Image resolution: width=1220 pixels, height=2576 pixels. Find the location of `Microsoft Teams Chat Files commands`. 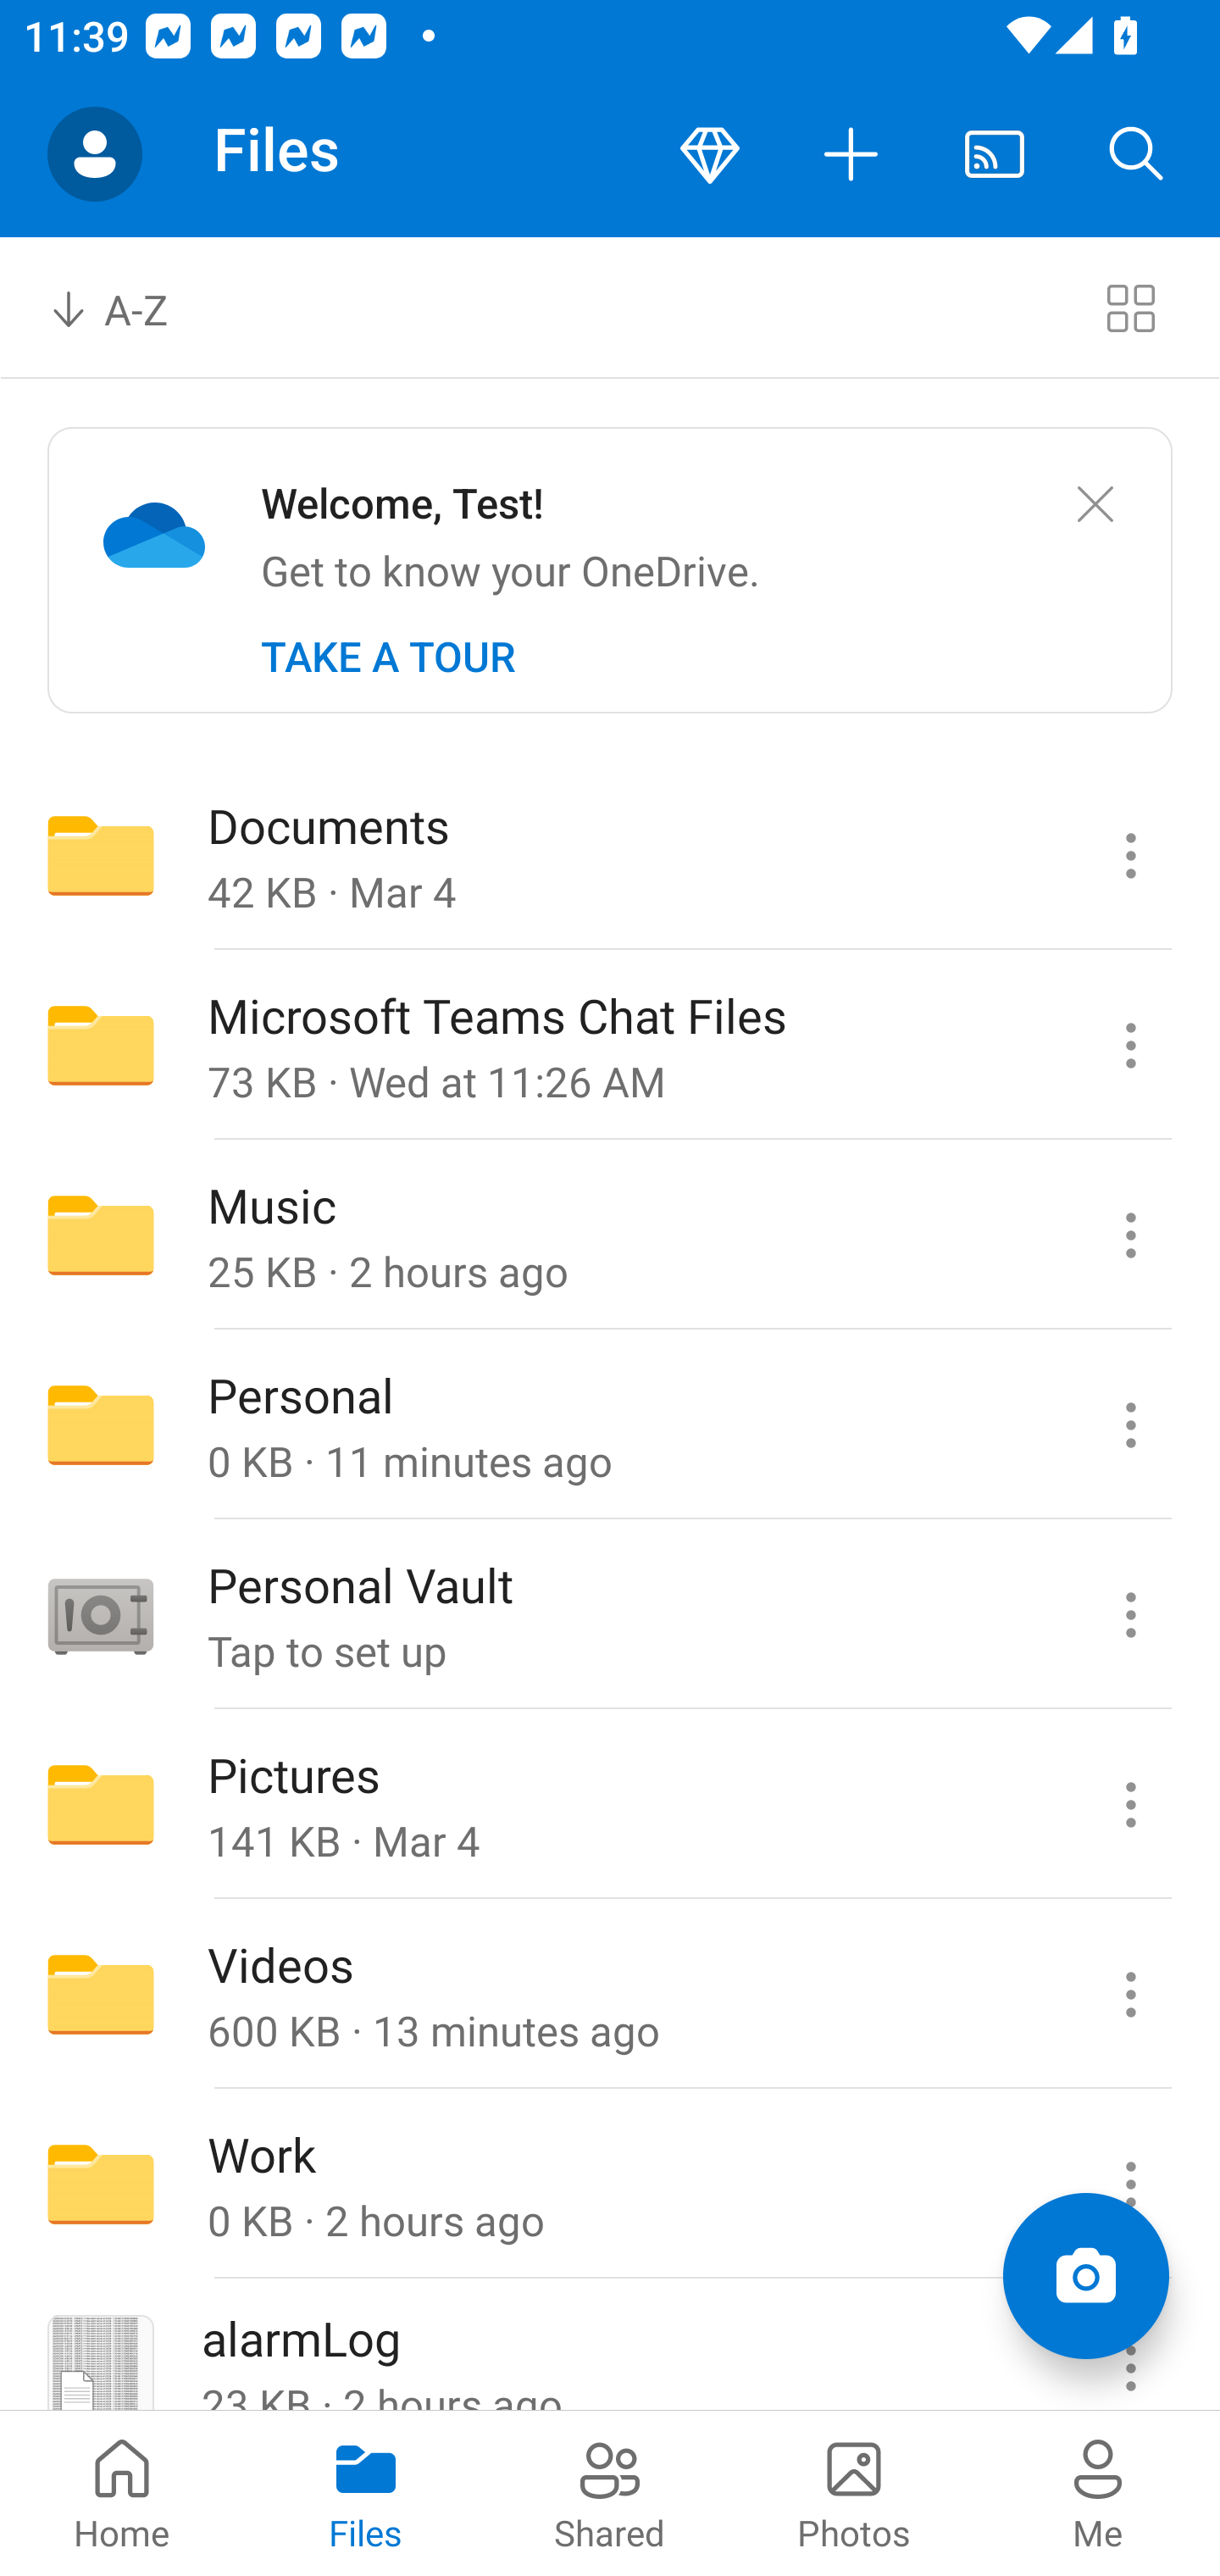

Microsoft Teams Chat Files commands is located at coordinates (1130, 1046).